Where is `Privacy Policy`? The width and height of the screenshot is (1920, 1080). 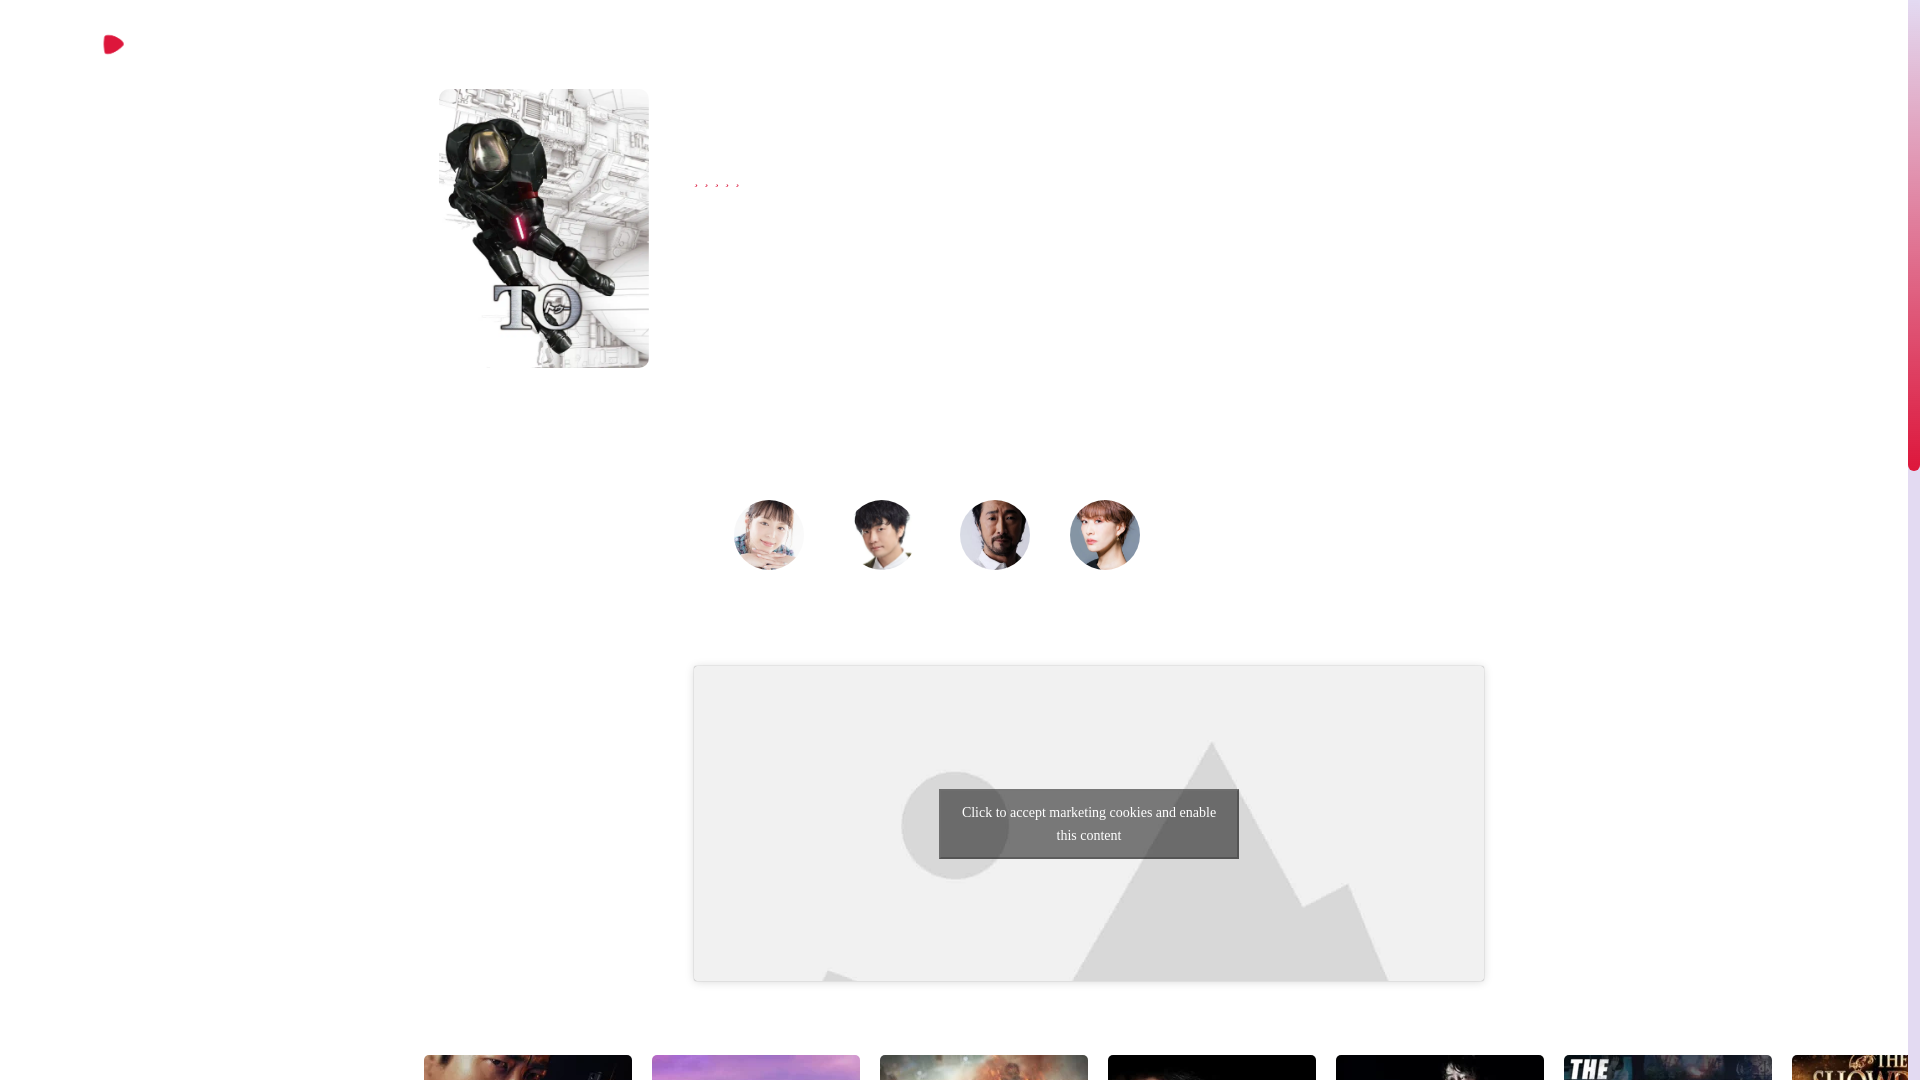
Privacy Policy is located at coordinates (1333, 41).